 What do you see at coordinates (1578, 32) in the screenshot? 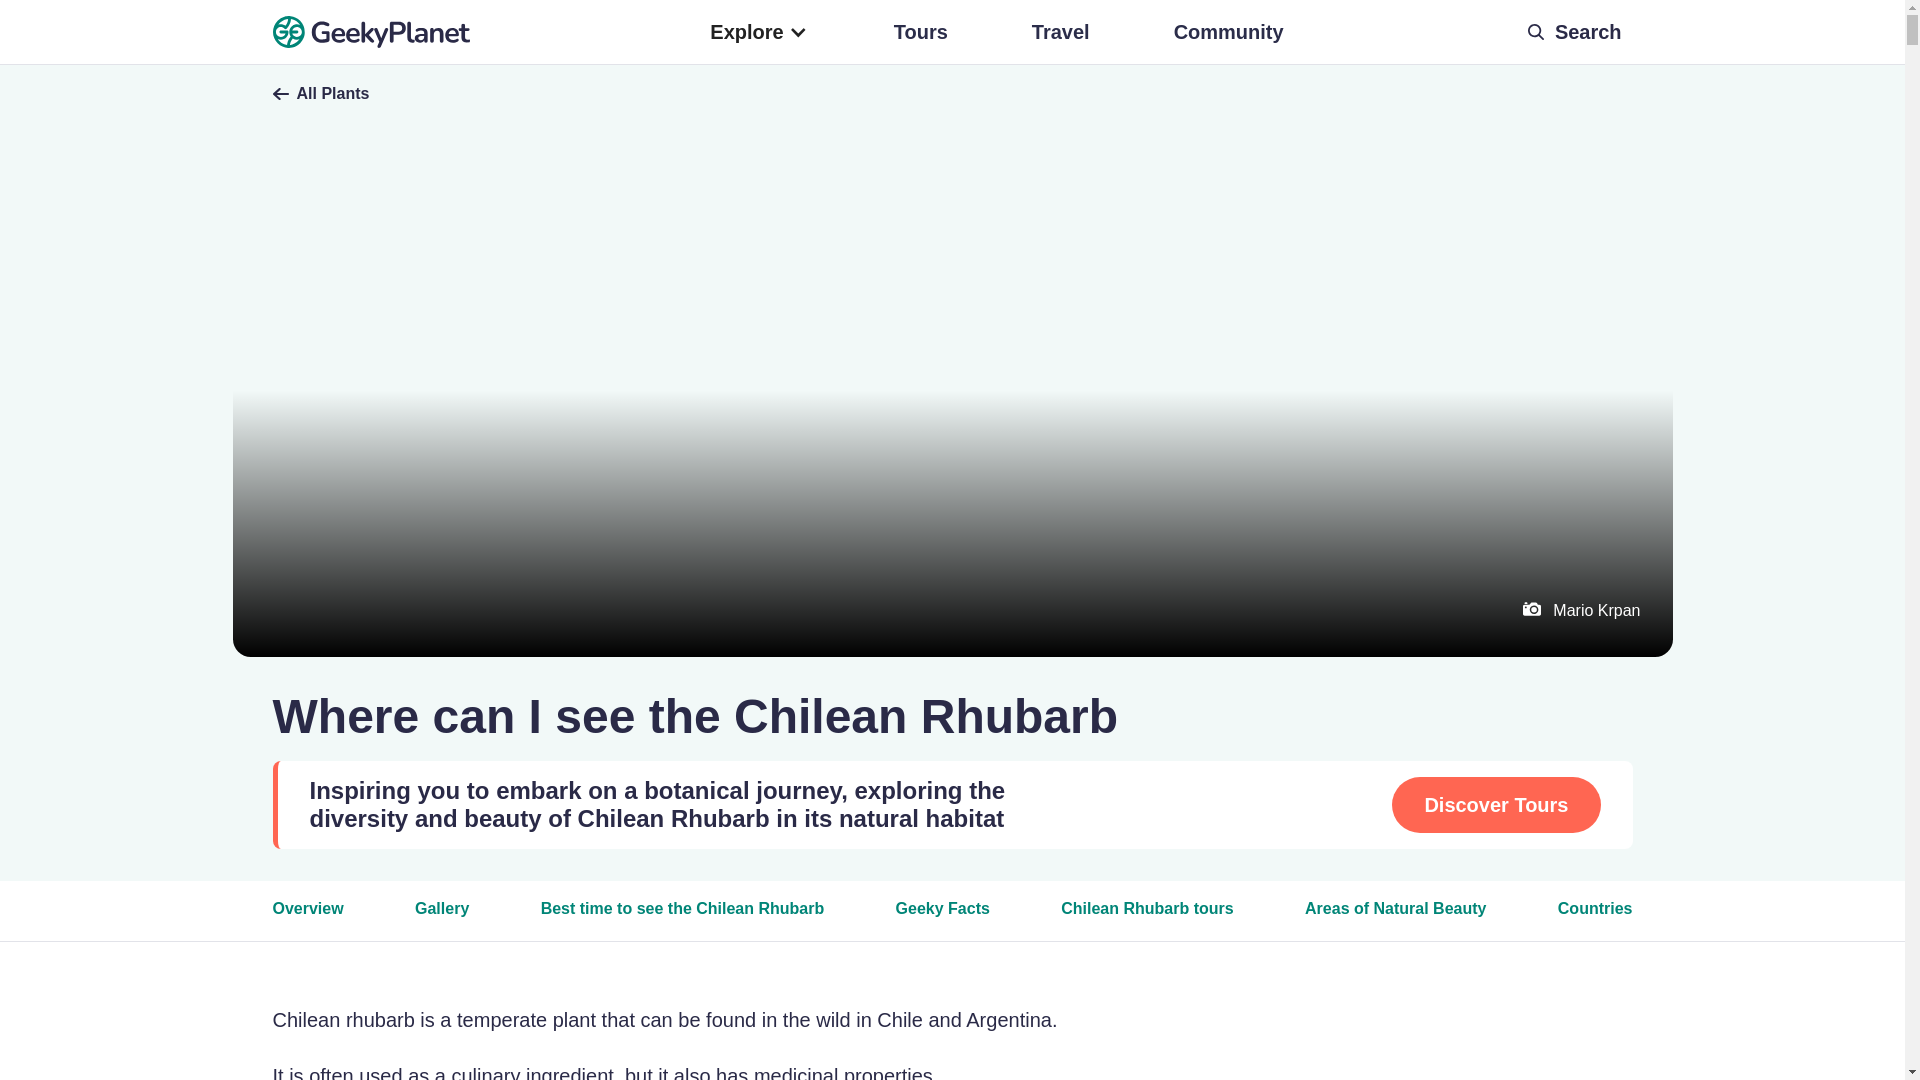
I see `Search` at bounding box center [1578, 32].